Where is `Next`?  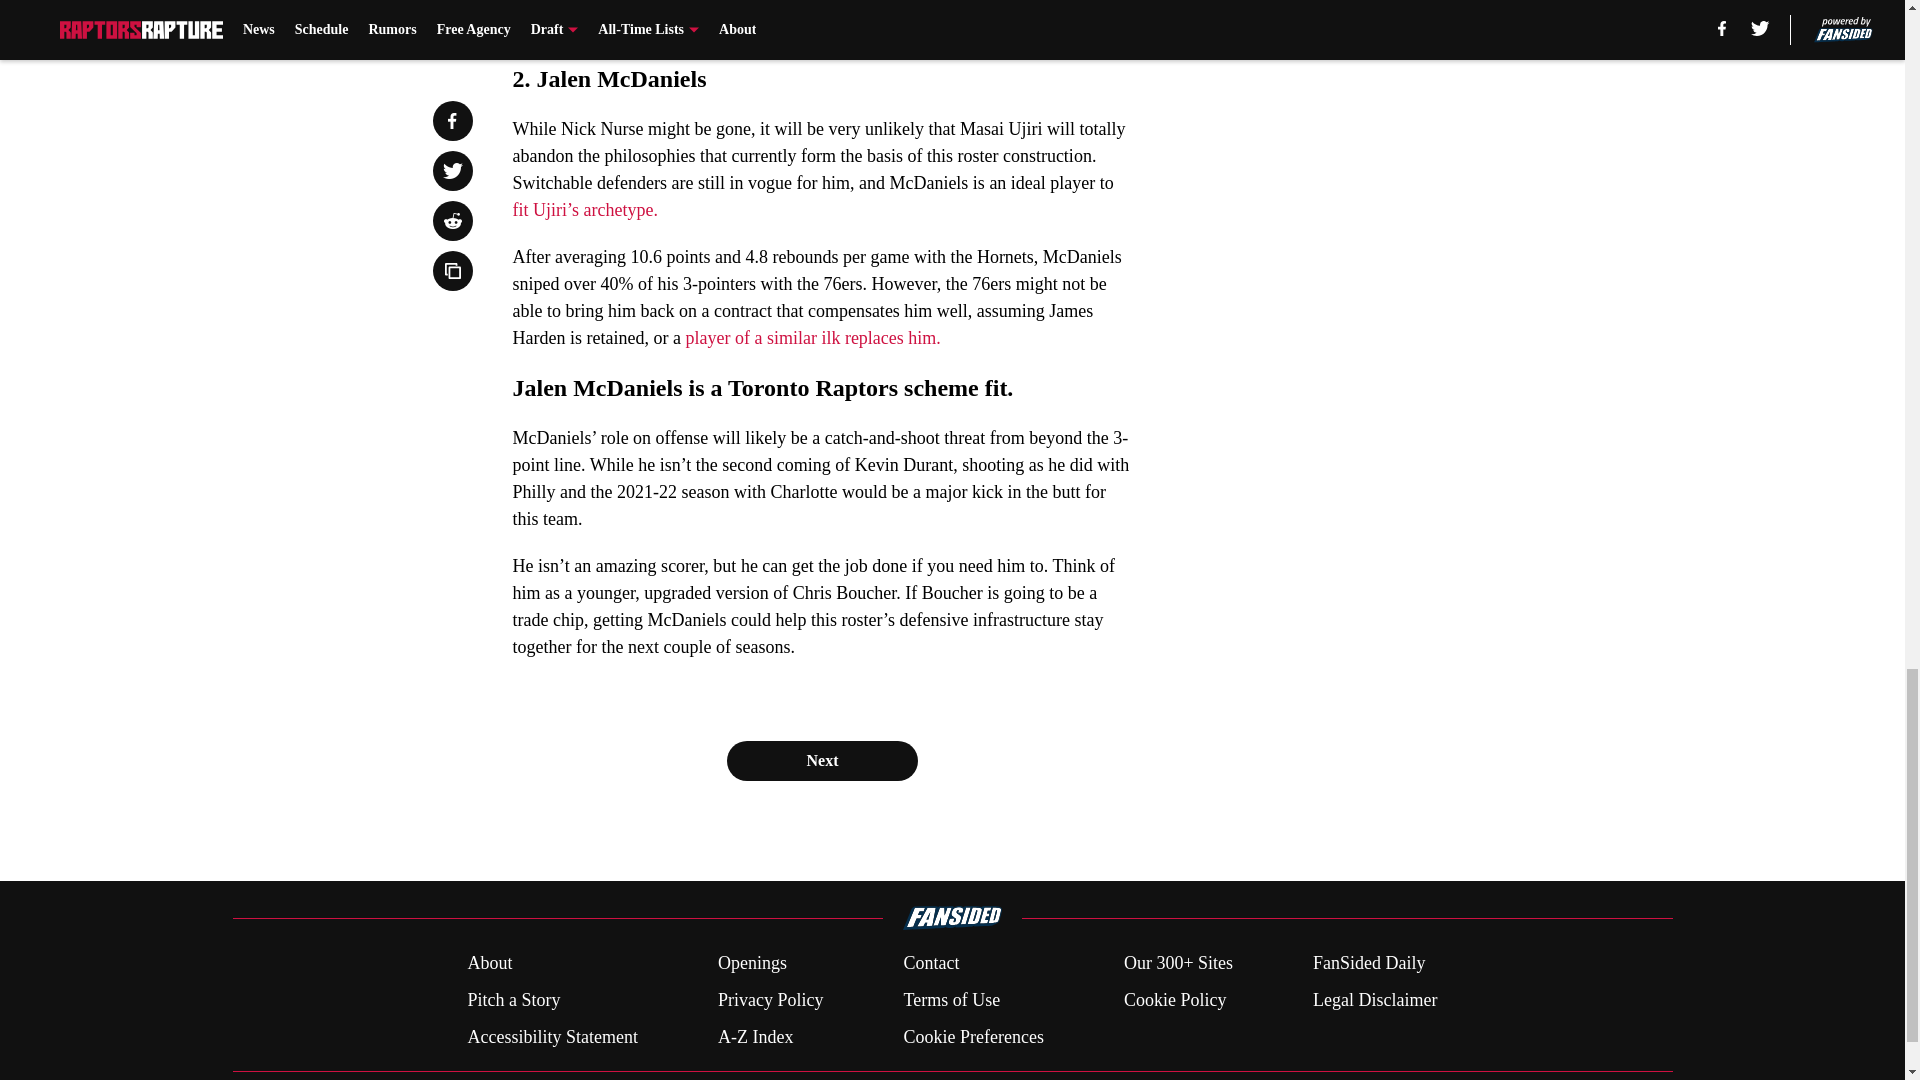 Next is located at coordinates (821, 760).